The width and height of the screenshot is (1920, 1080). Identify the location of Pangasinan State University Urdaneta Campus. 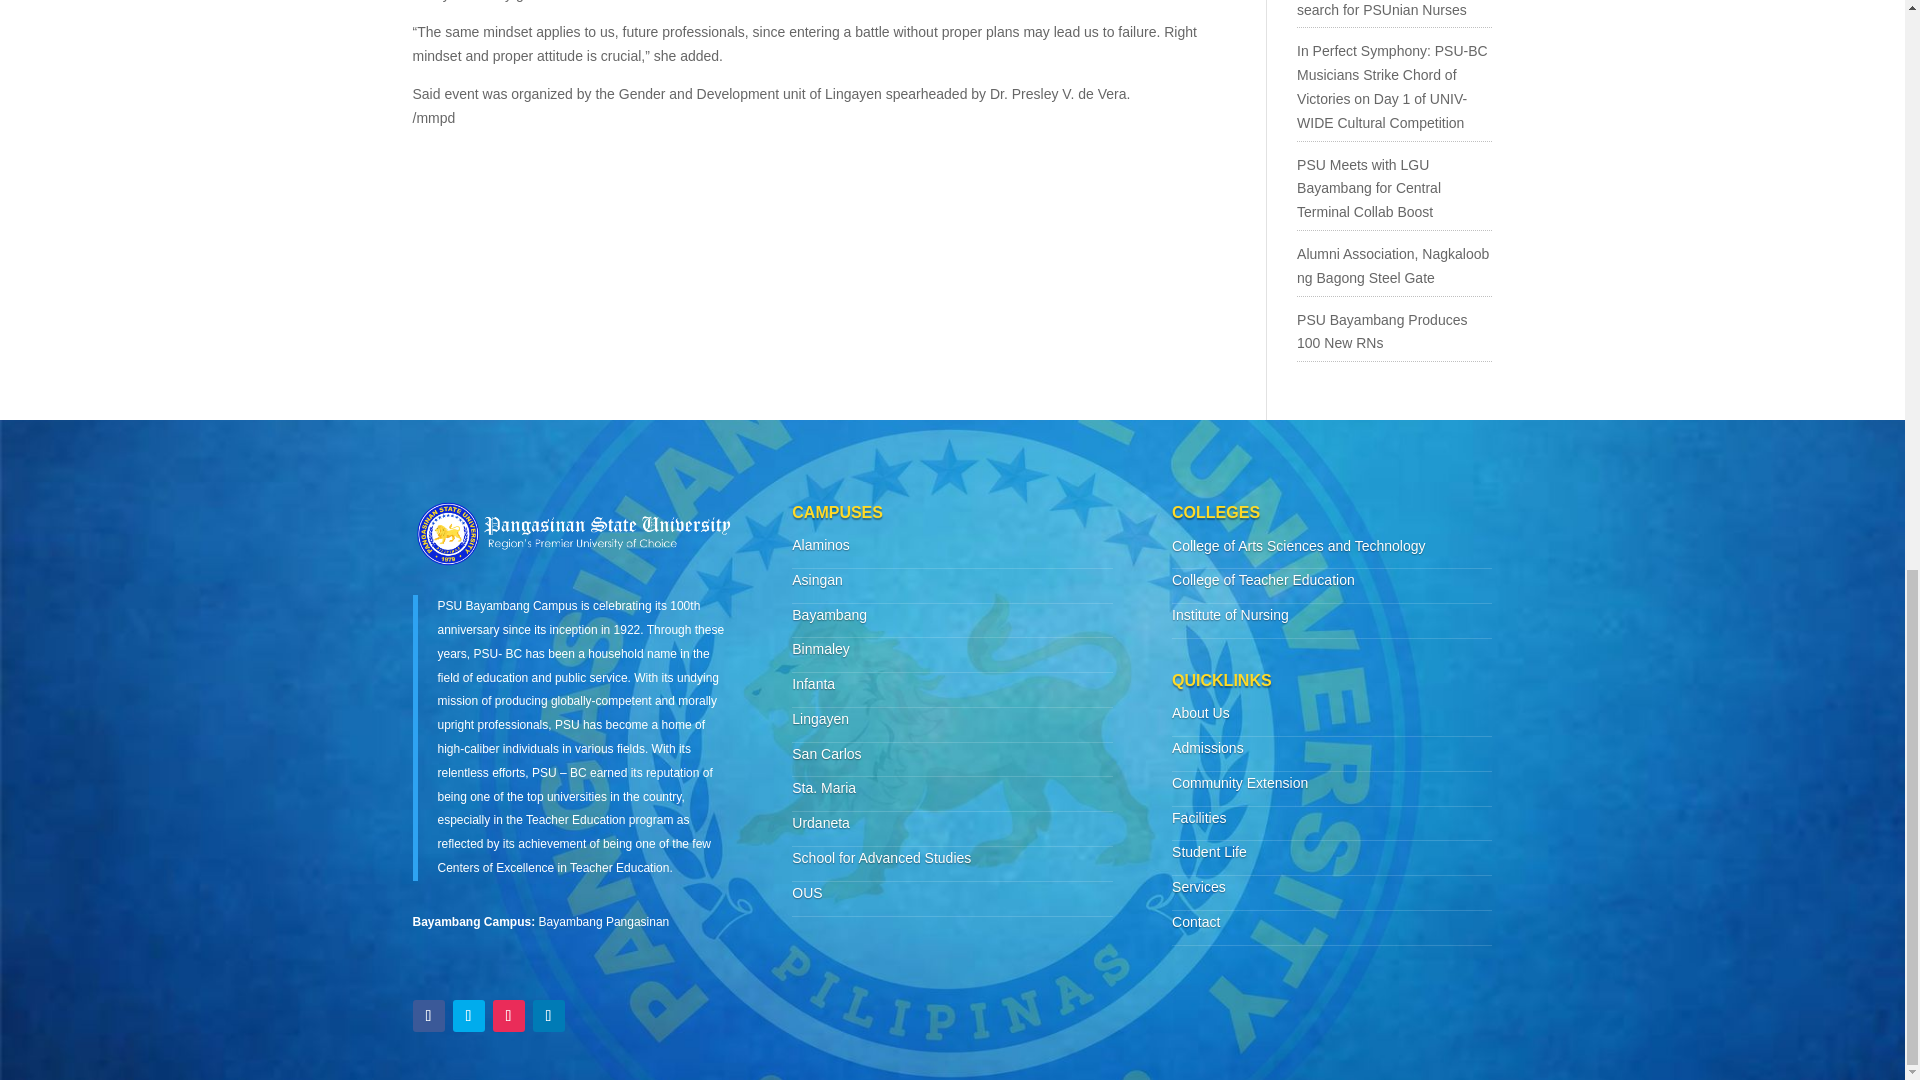
(820, 822).